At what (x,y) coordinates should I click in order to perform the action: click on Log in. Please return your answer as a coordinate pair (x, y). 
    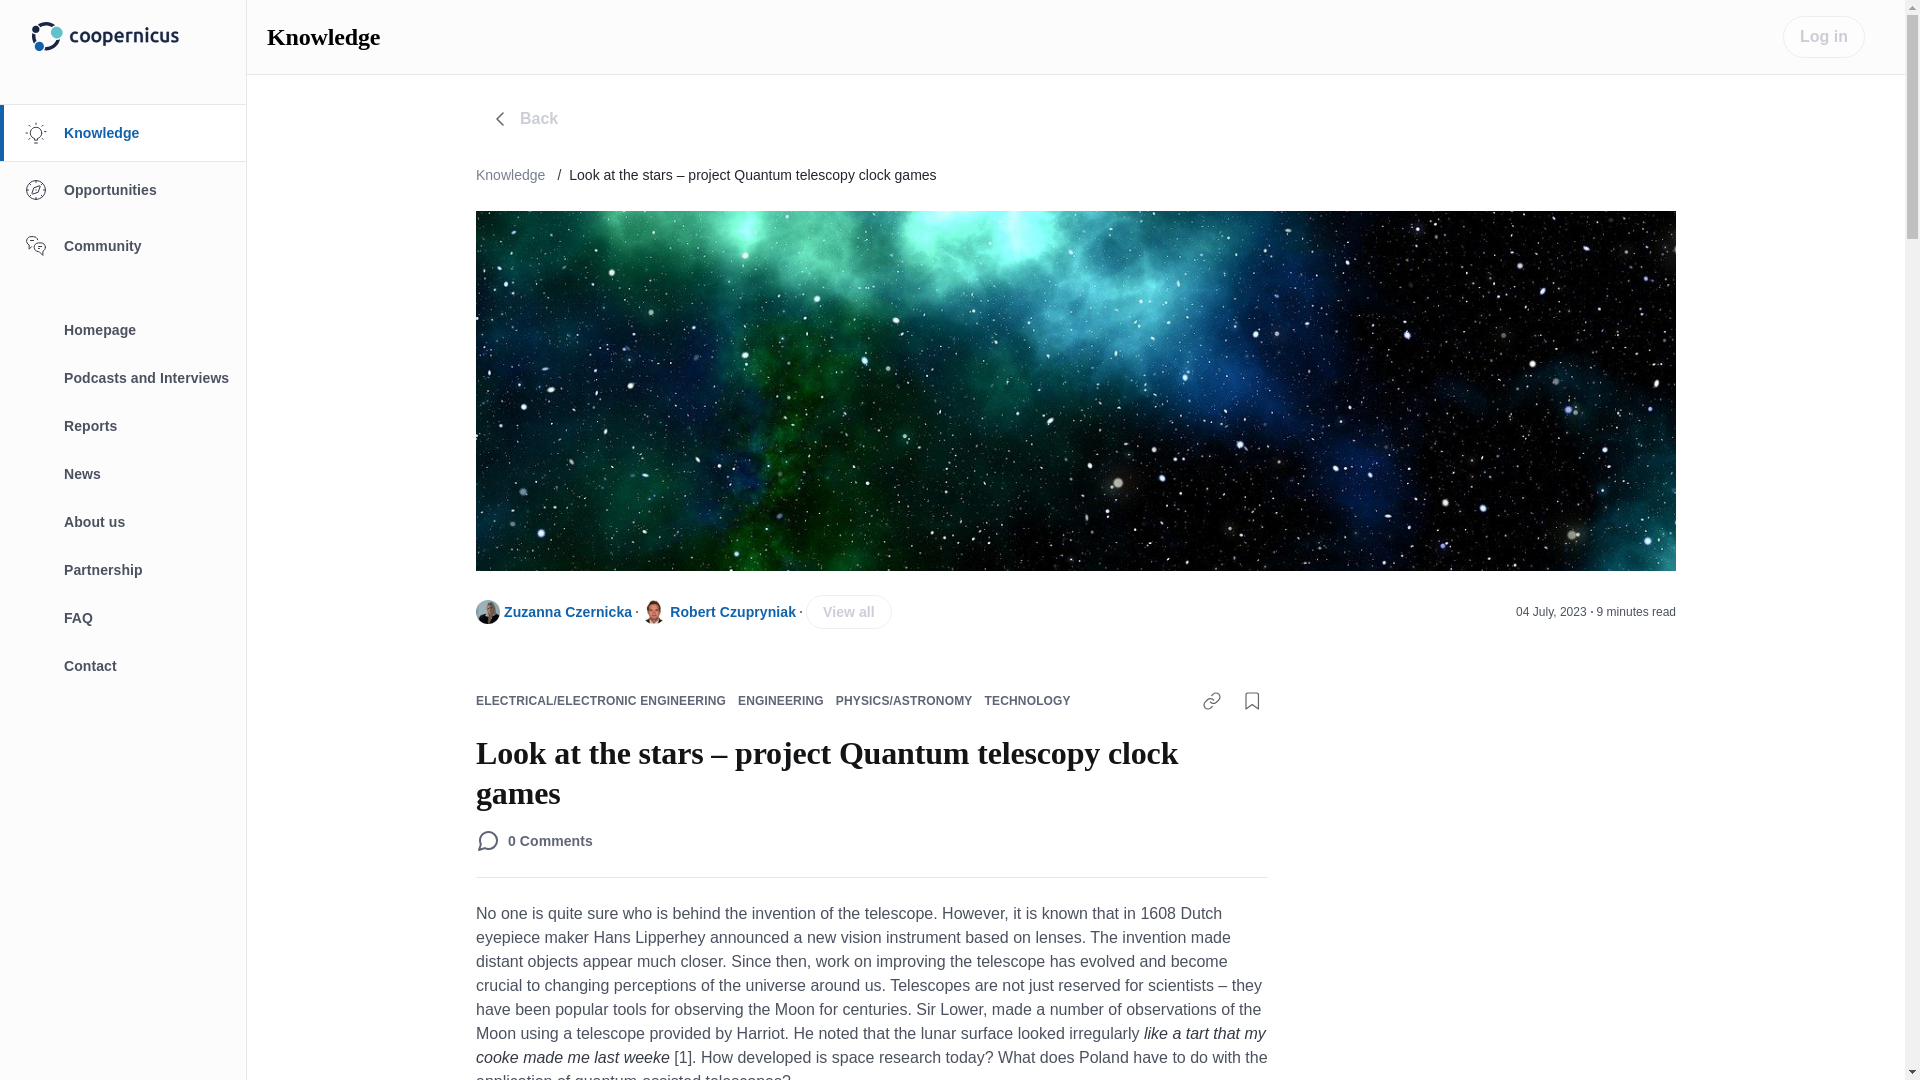
    Looking at the image, I should click on (1824, 37).